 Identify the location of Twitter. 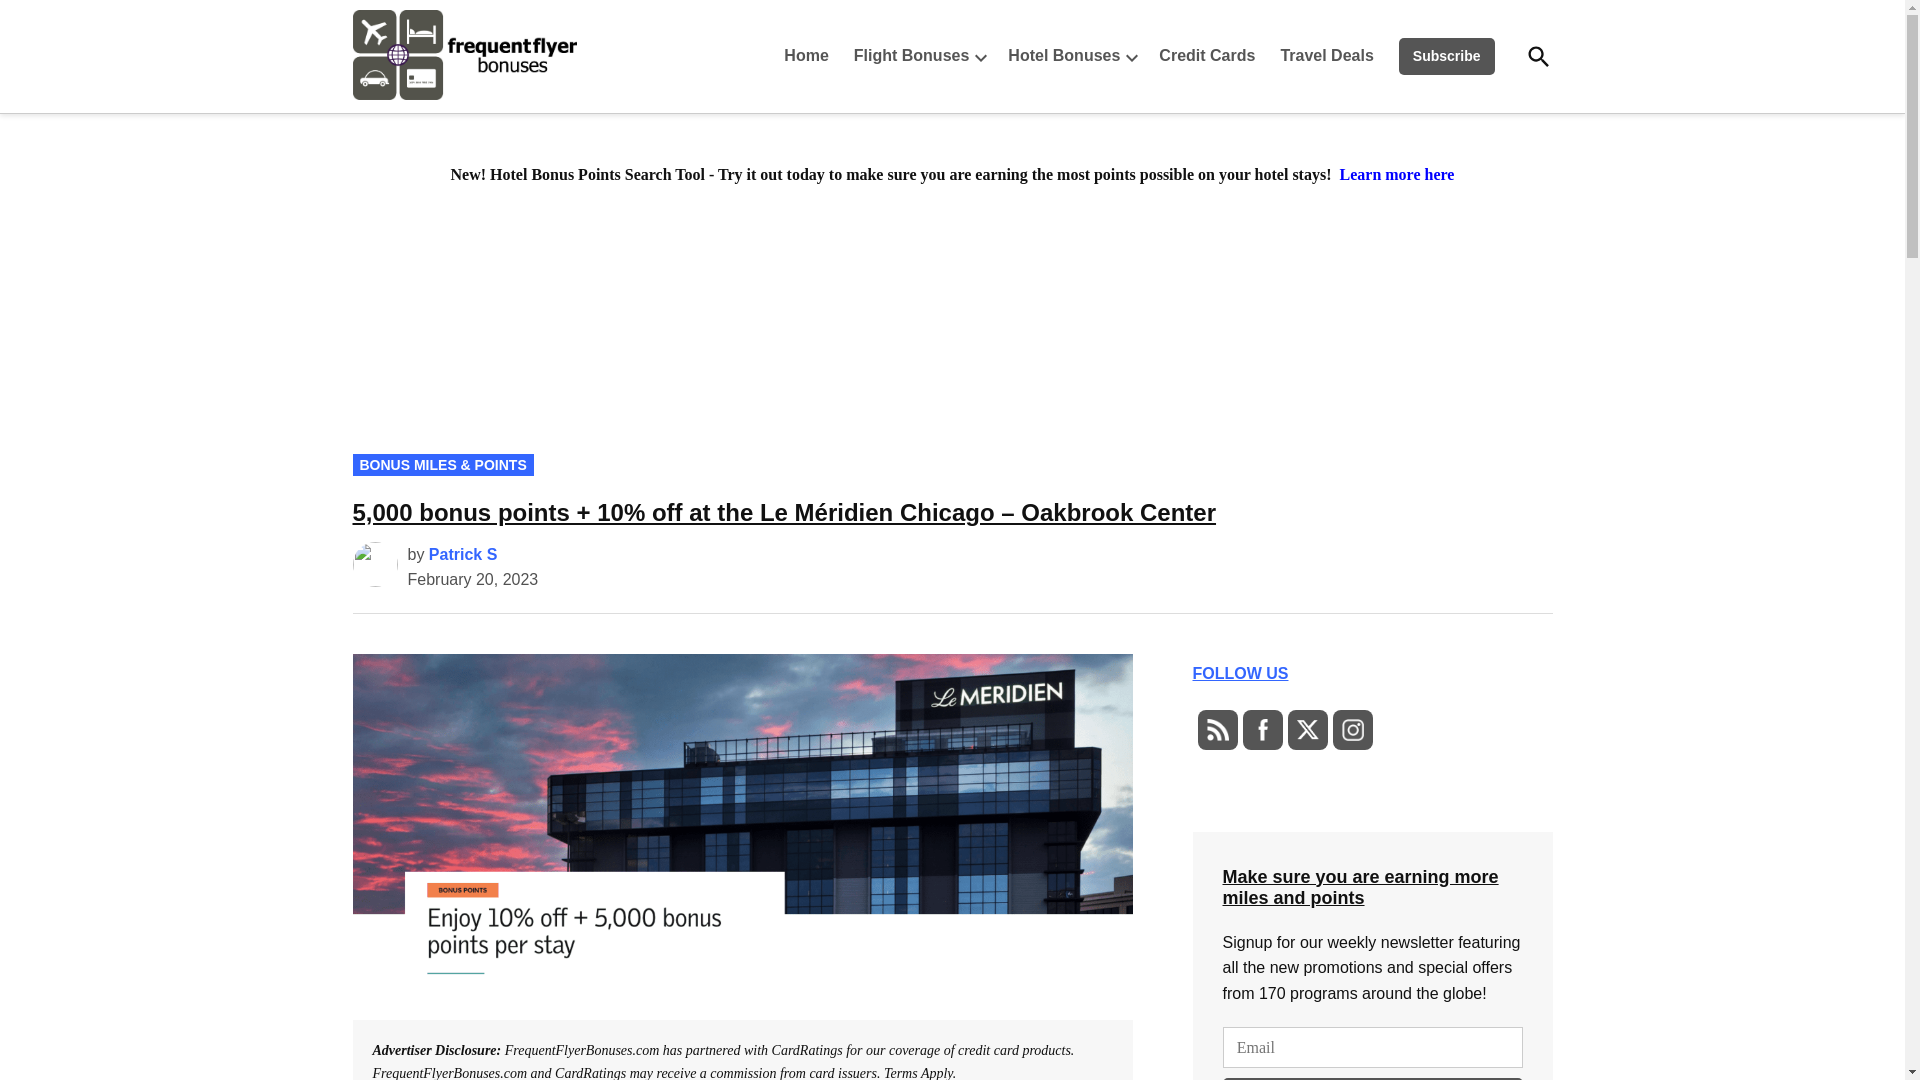
(1306, 730).